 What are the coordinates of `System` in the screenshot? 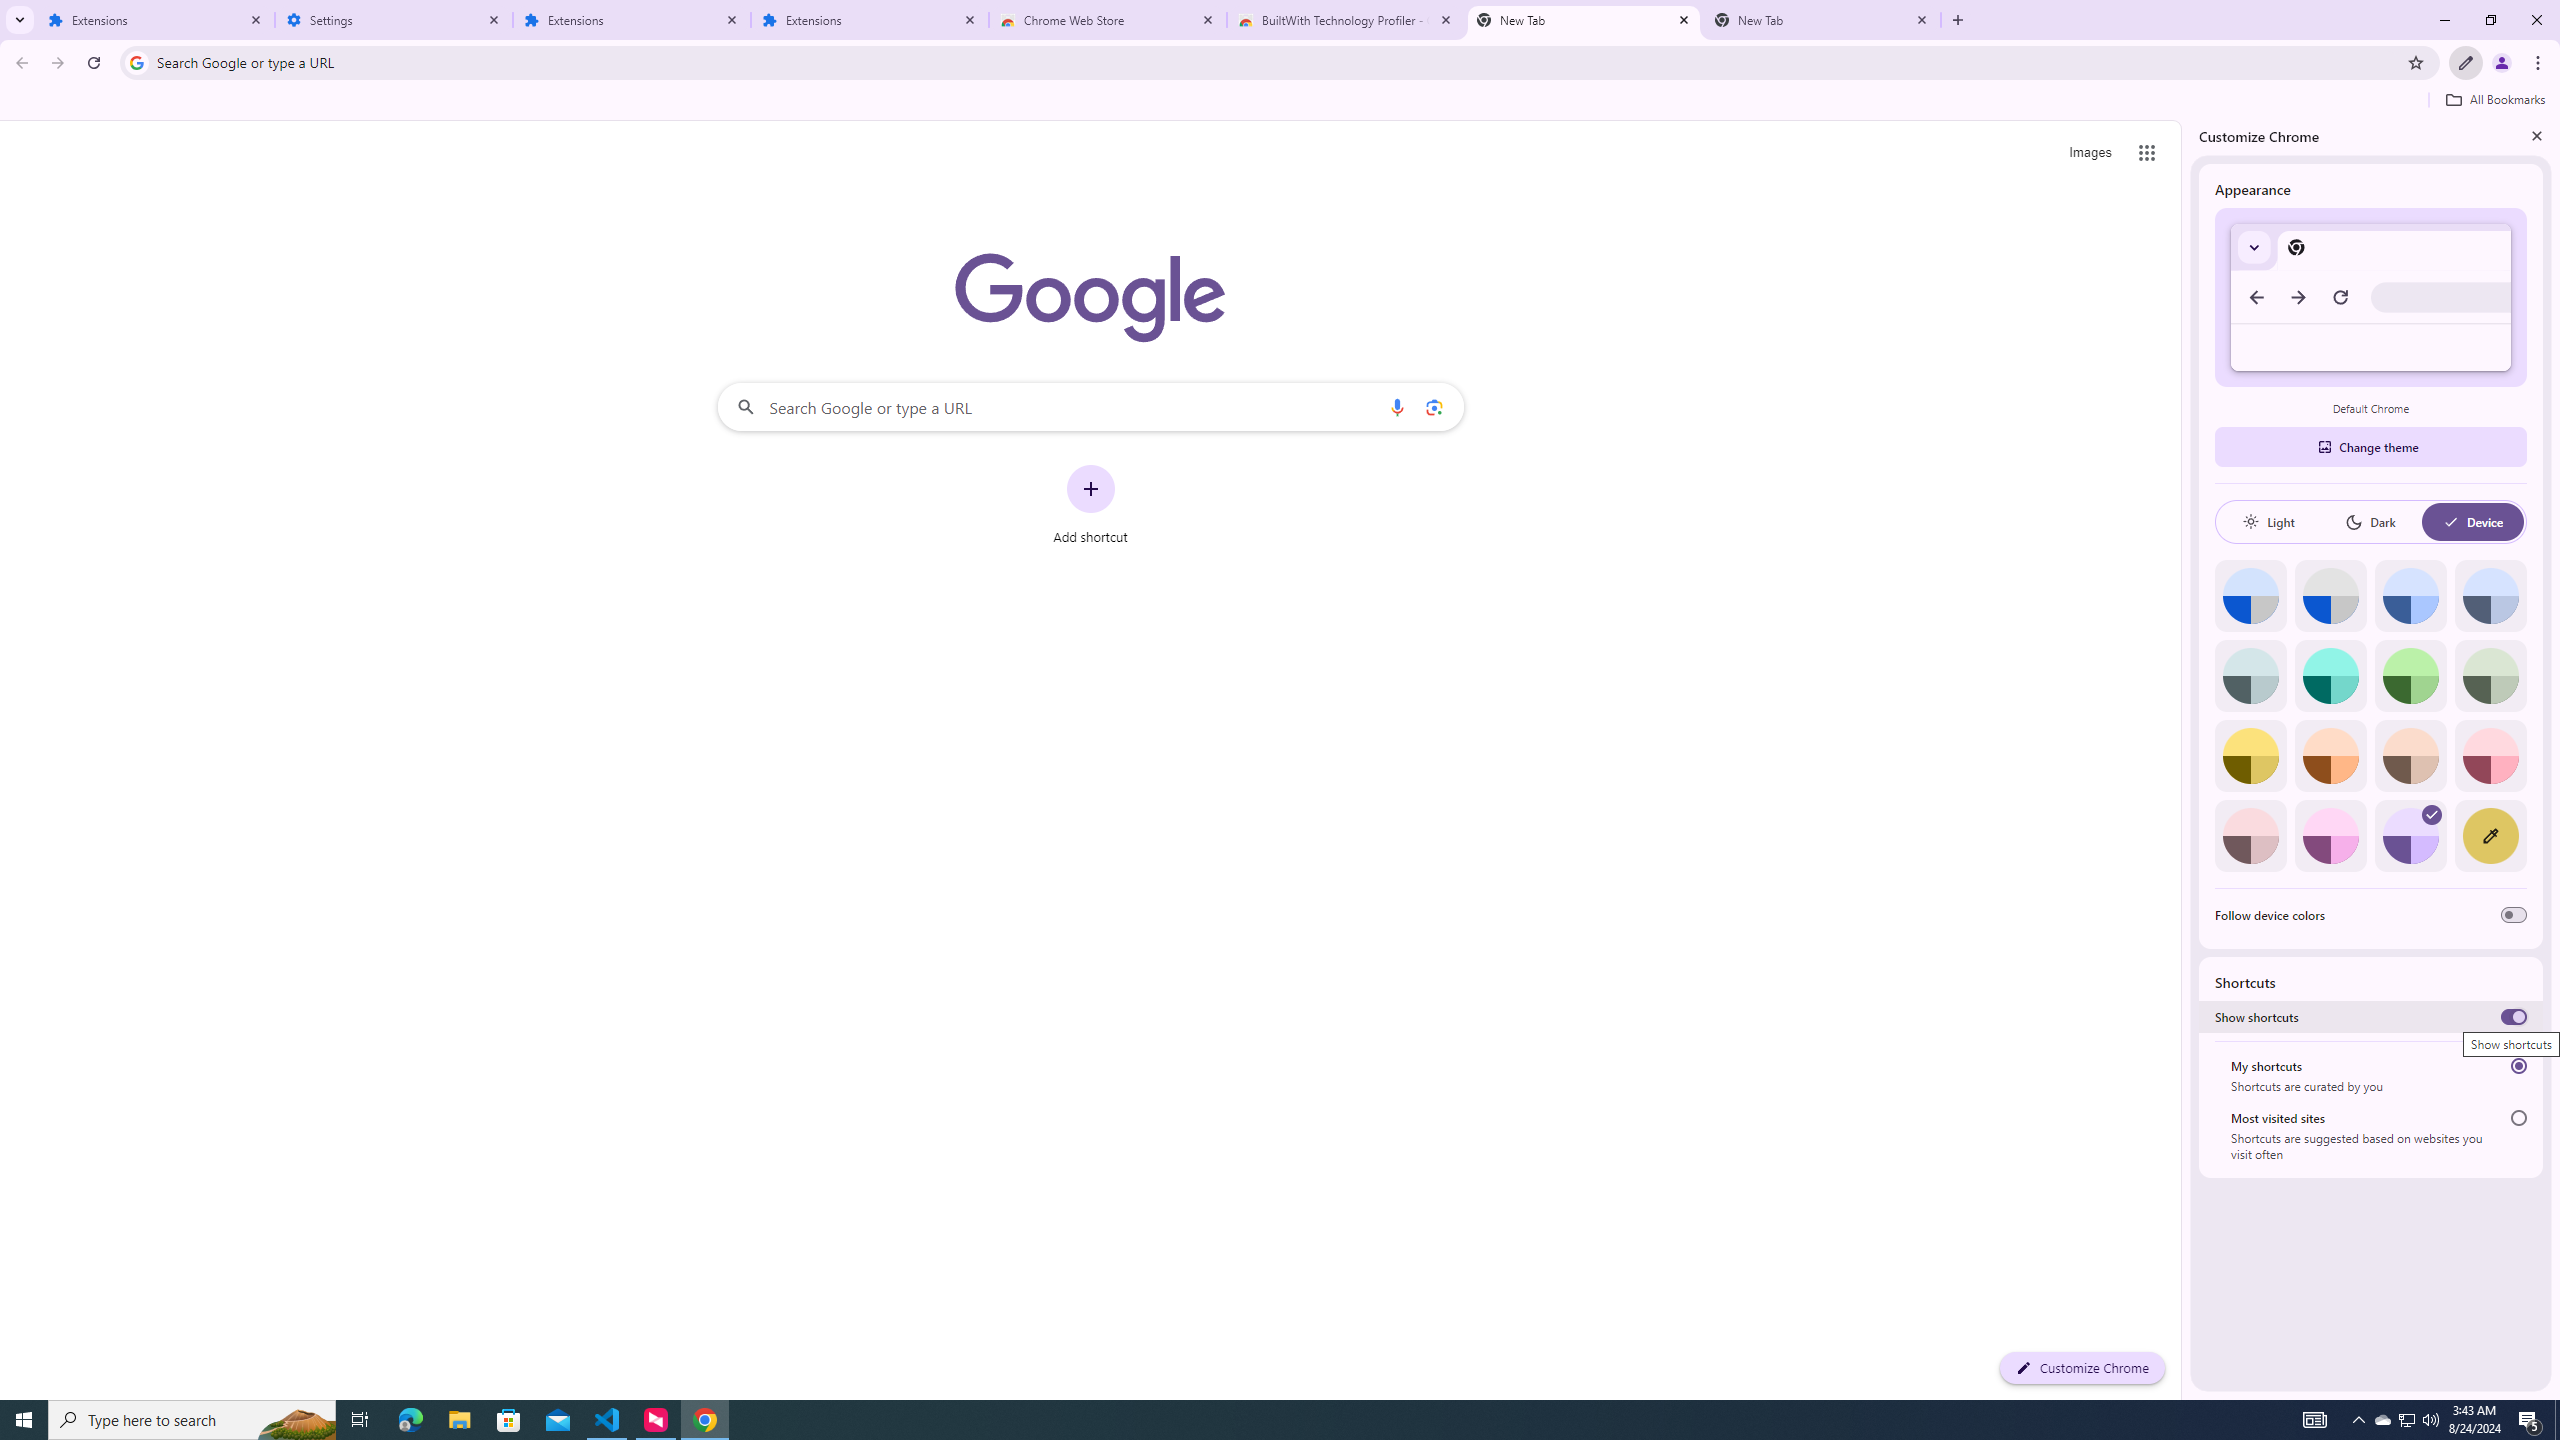 It's located at (12, 10).